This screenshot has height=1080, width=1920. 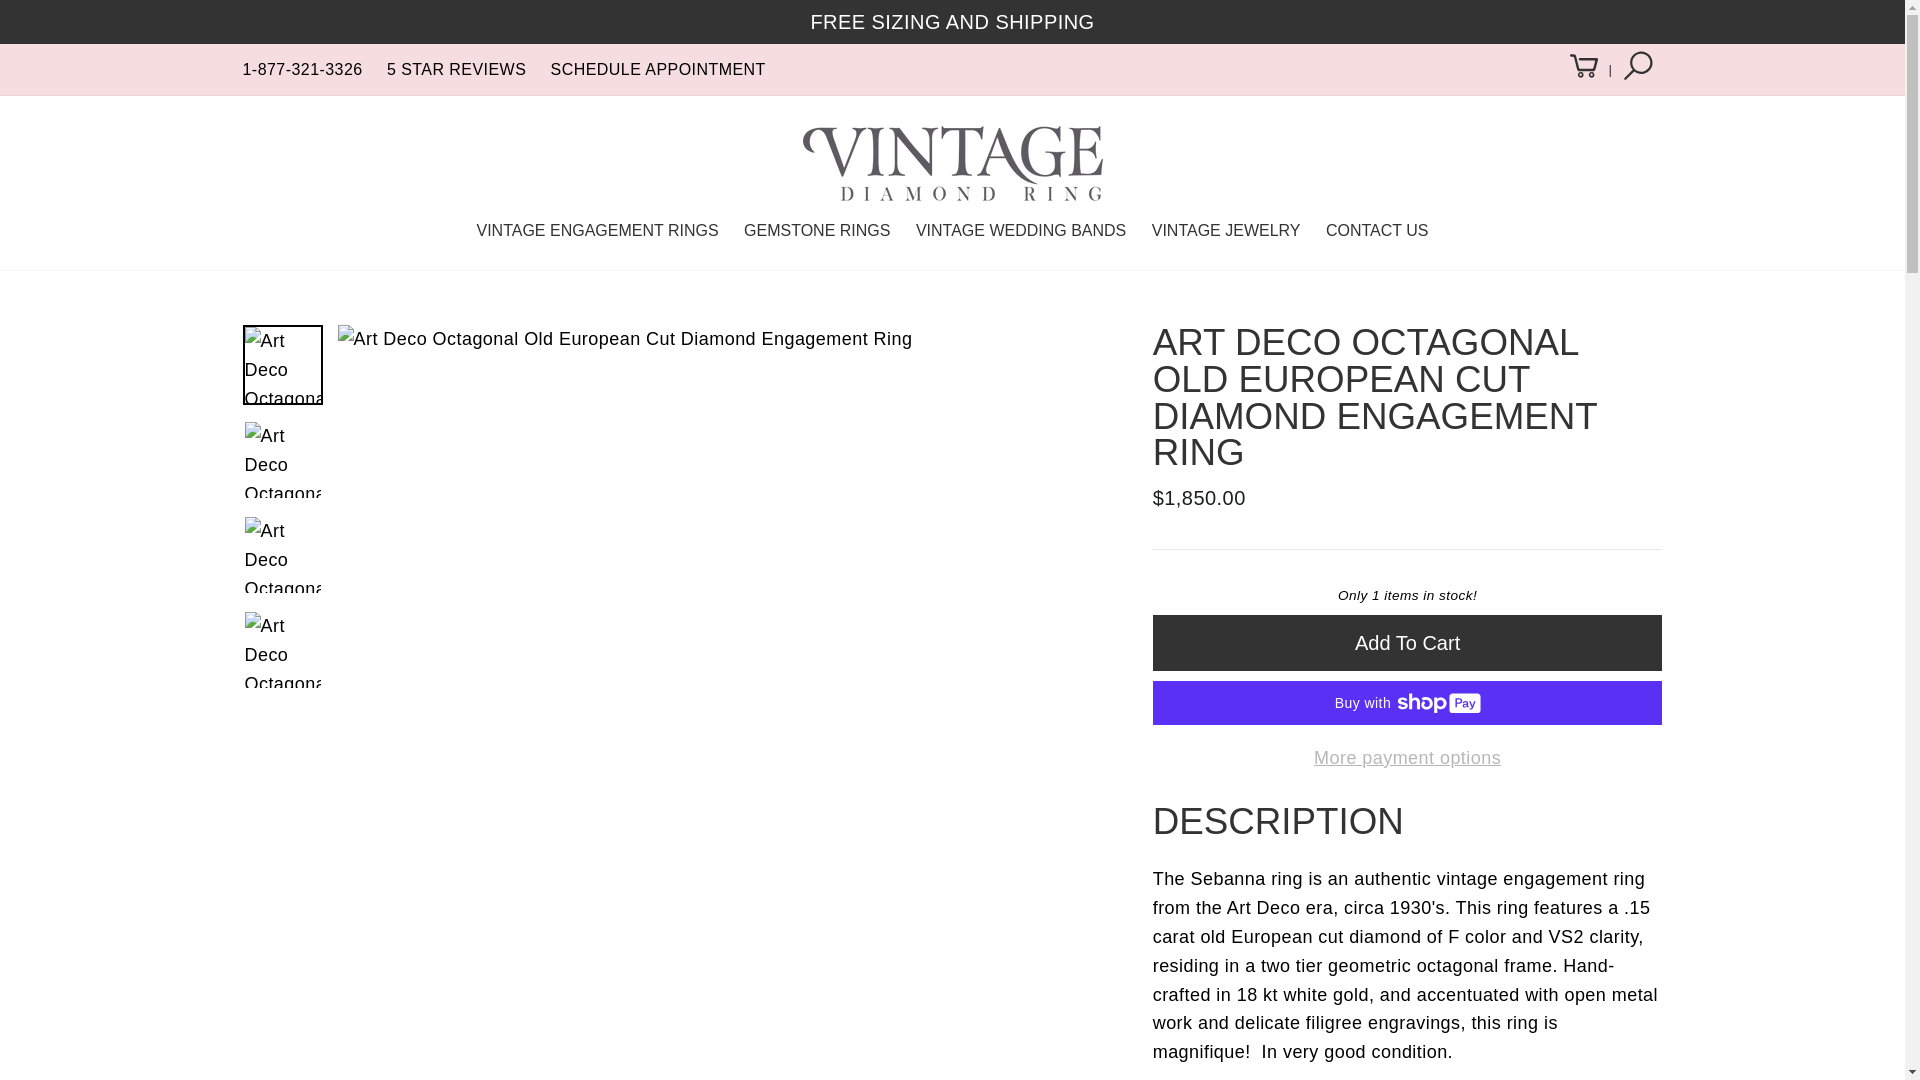 I want to click on 5 STAR REVIEWS, so click(x=456, y=69).